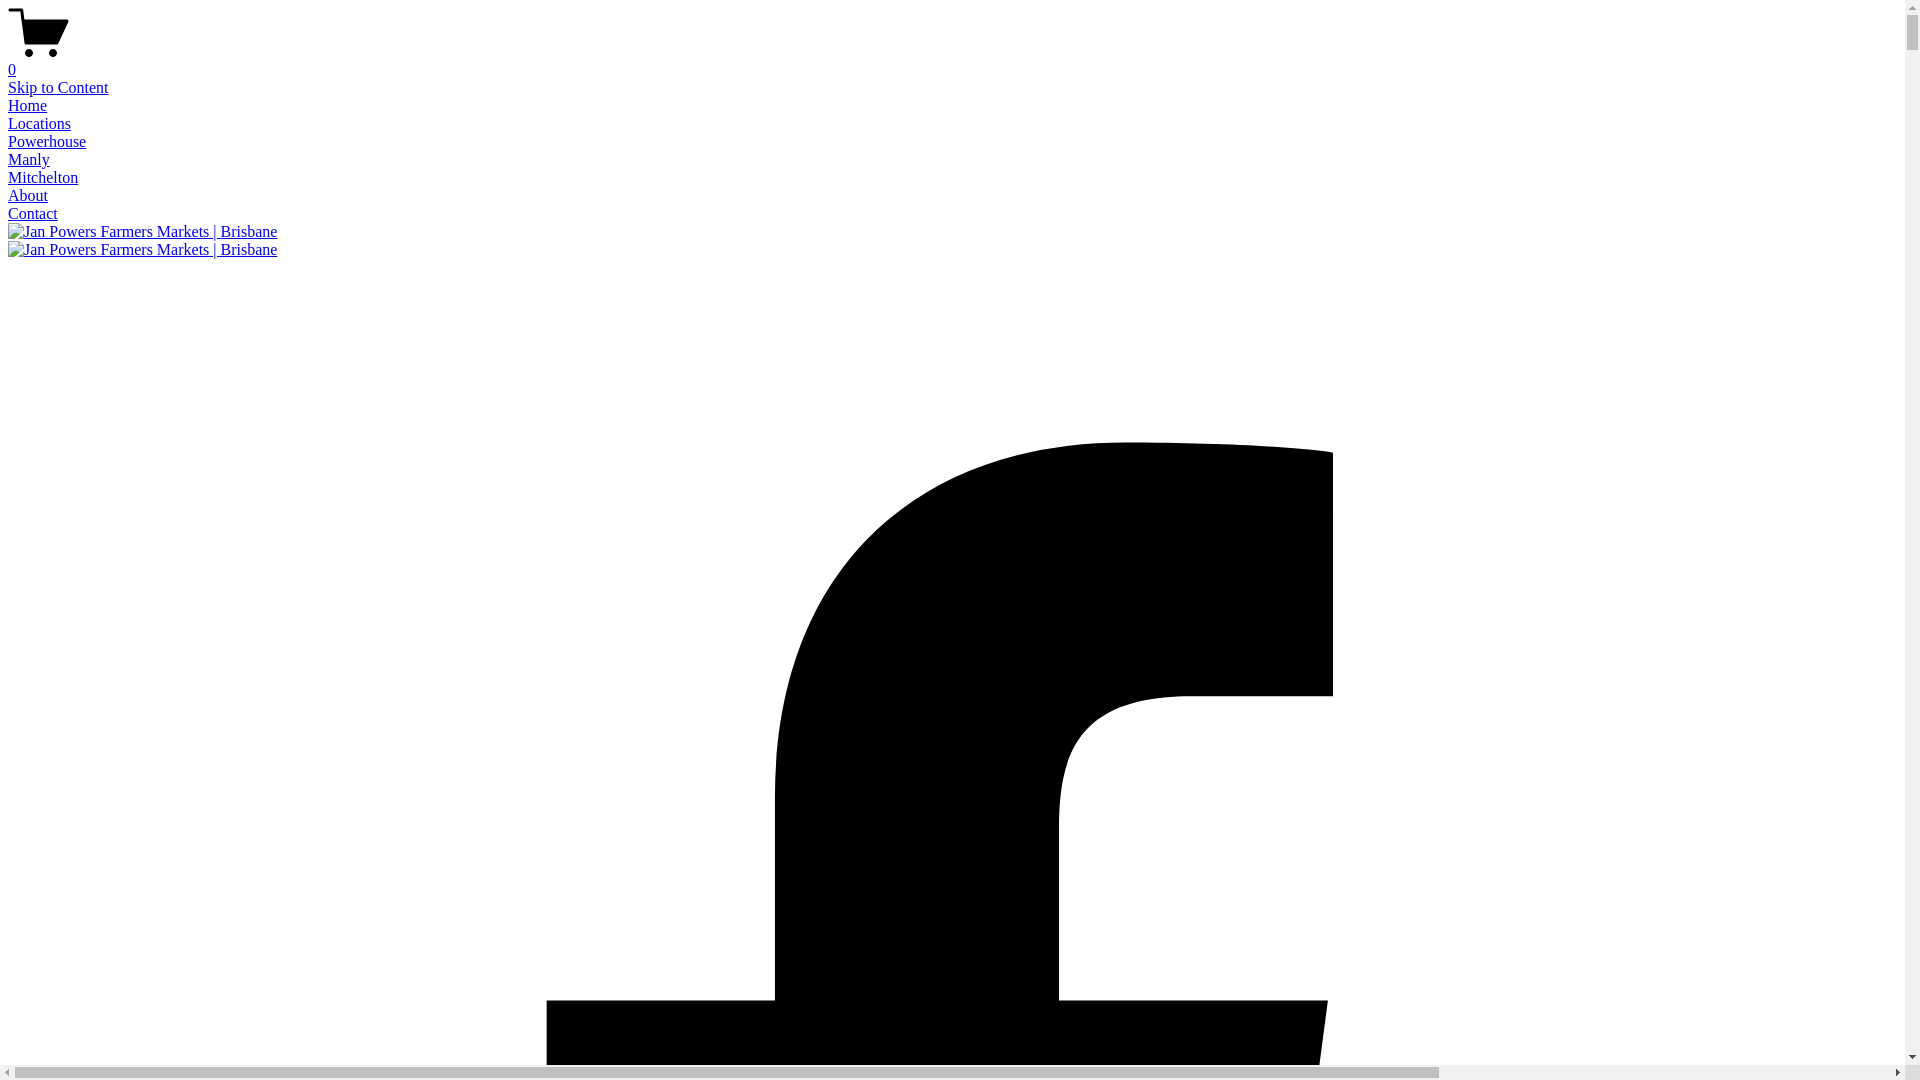 The image size is (1920, 1080). Describe the element at coordinates (43, 178) in the screenshot. I see `Mitchelton` at that location.